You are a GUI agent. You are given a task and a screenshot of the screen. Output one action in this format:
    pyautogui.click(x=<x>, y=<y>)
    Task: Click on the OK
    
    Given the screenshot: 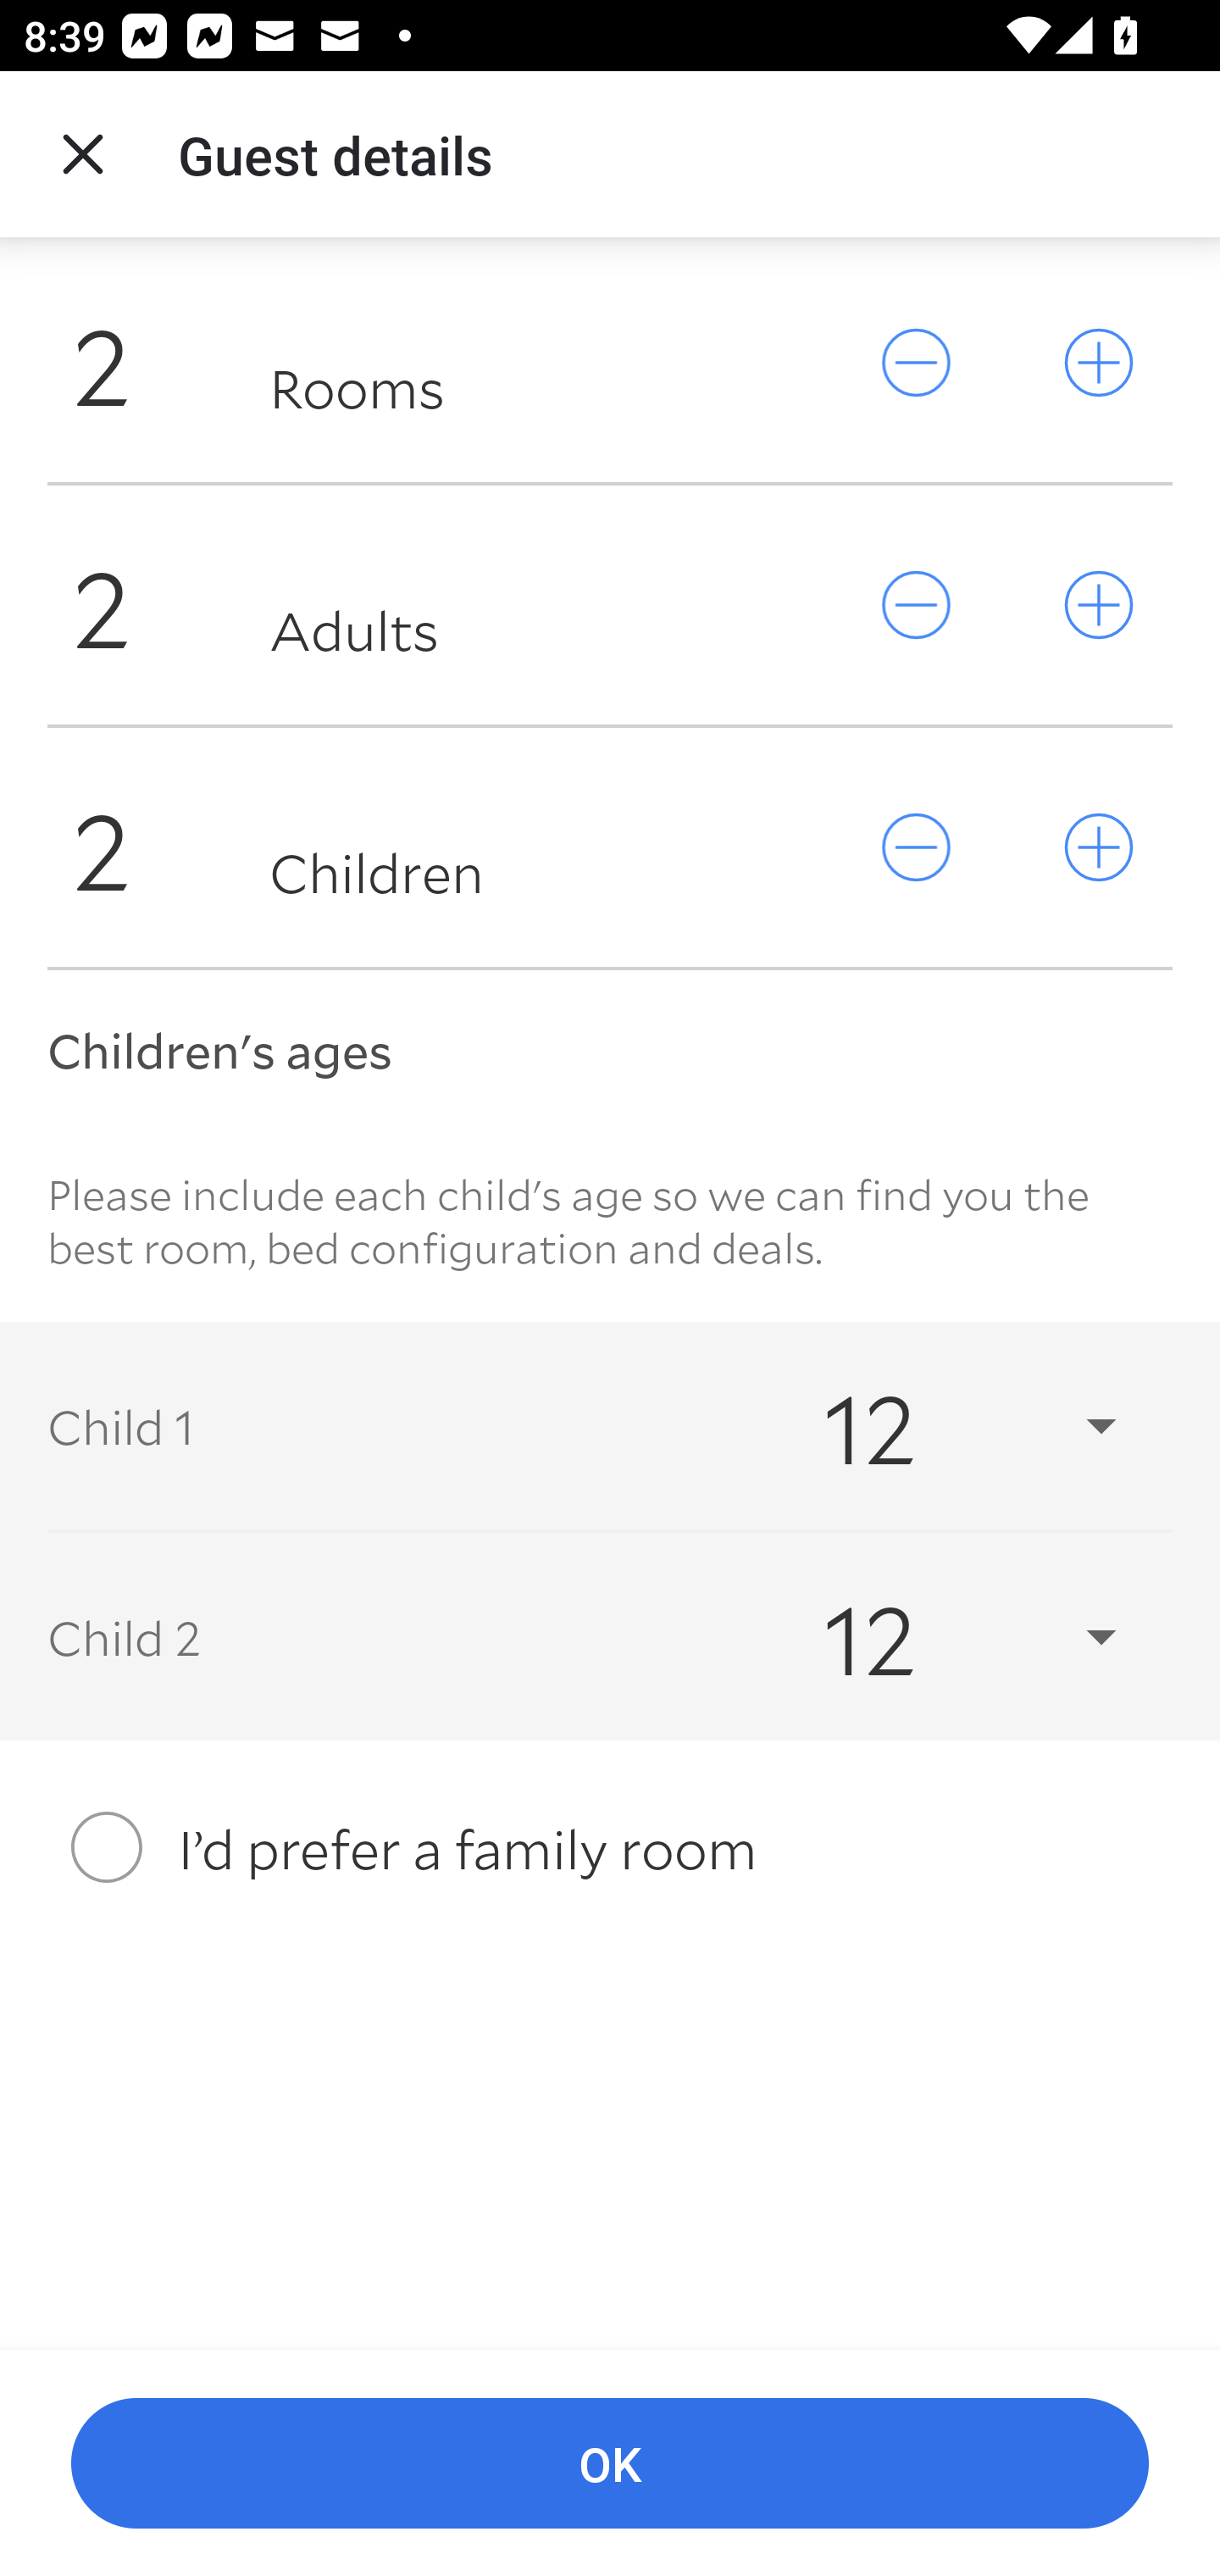 What is the action you would take?
    pyautogui.click(x=610, y=2464)
    